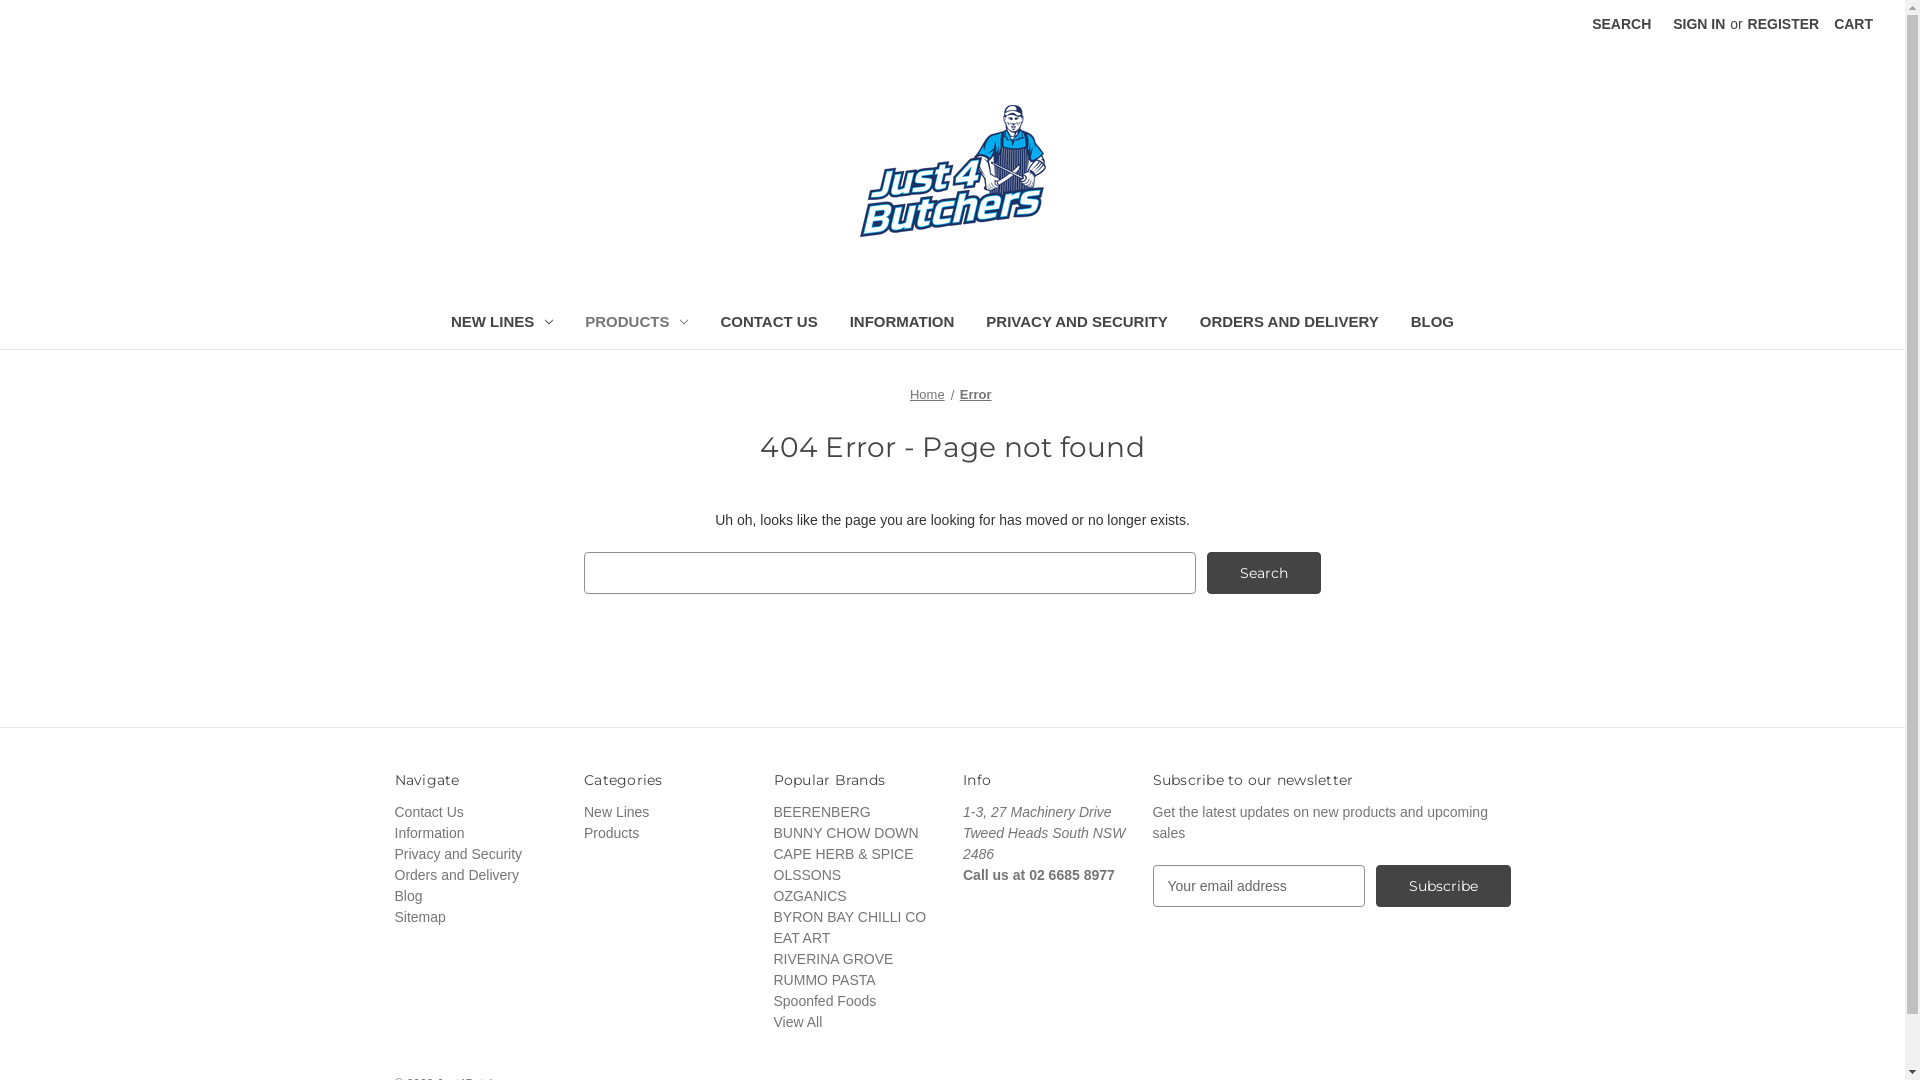 Image resolution: width=1920 pixels, height=1080 pixels. Describe the element at coordinates (802, 938) in the screenshot. I see `EAT ART` at that location.